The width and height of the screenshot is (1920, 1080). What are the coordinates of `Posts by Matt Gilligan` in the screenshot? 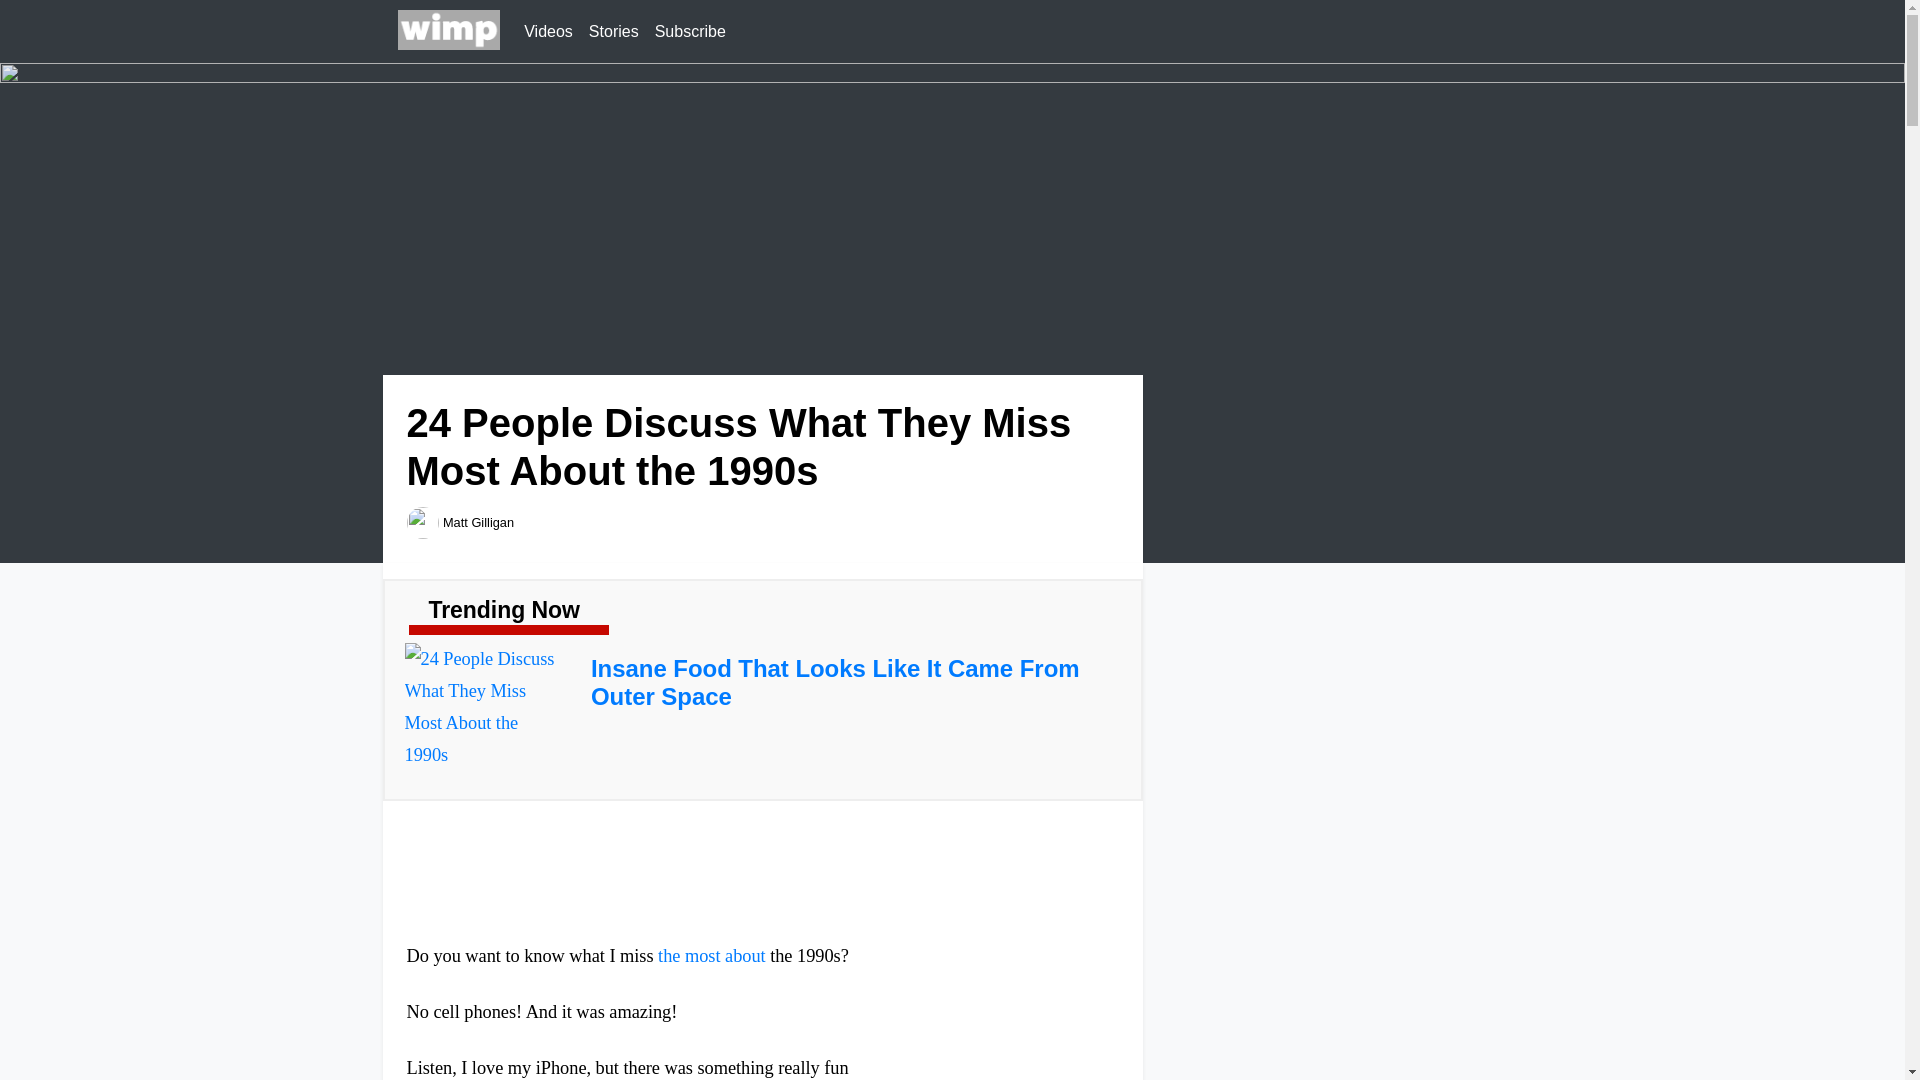 It's located at (478, 522).